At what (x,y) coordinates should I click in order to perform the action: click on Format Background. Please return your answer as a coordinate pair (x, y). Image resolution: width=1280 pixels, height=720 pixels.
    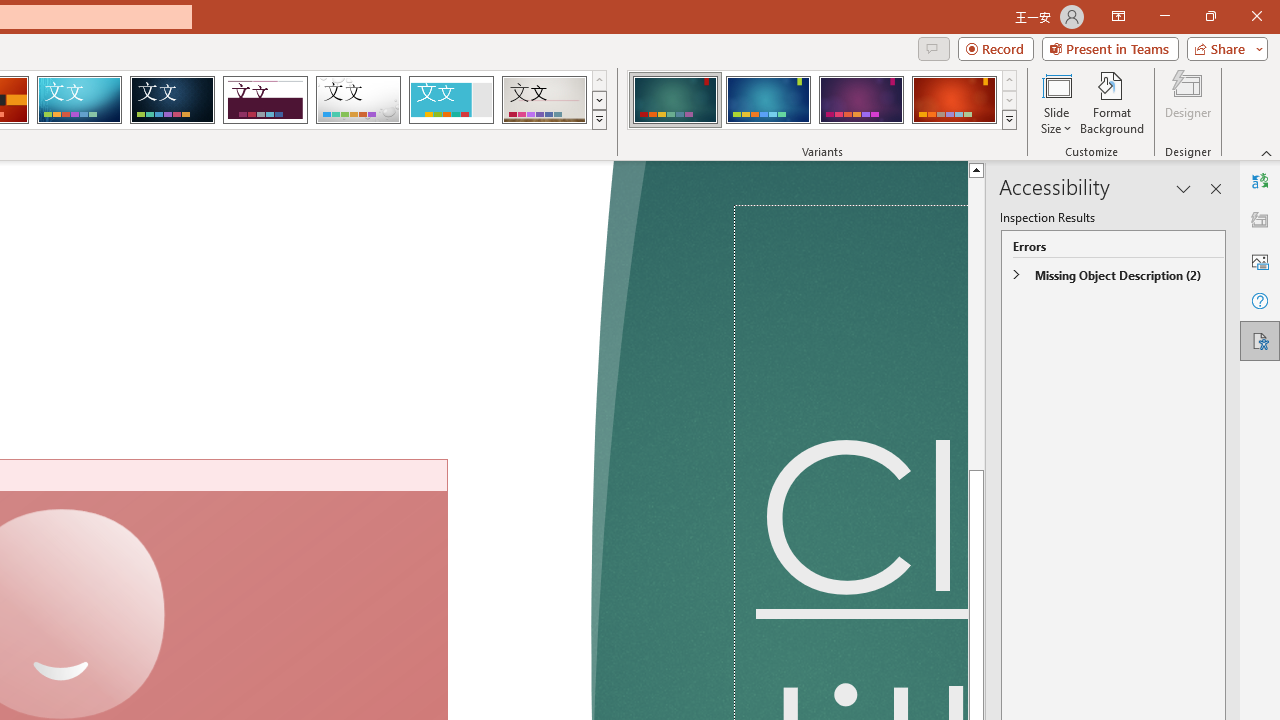
    Looking at the image, I should click on (1112, 102).